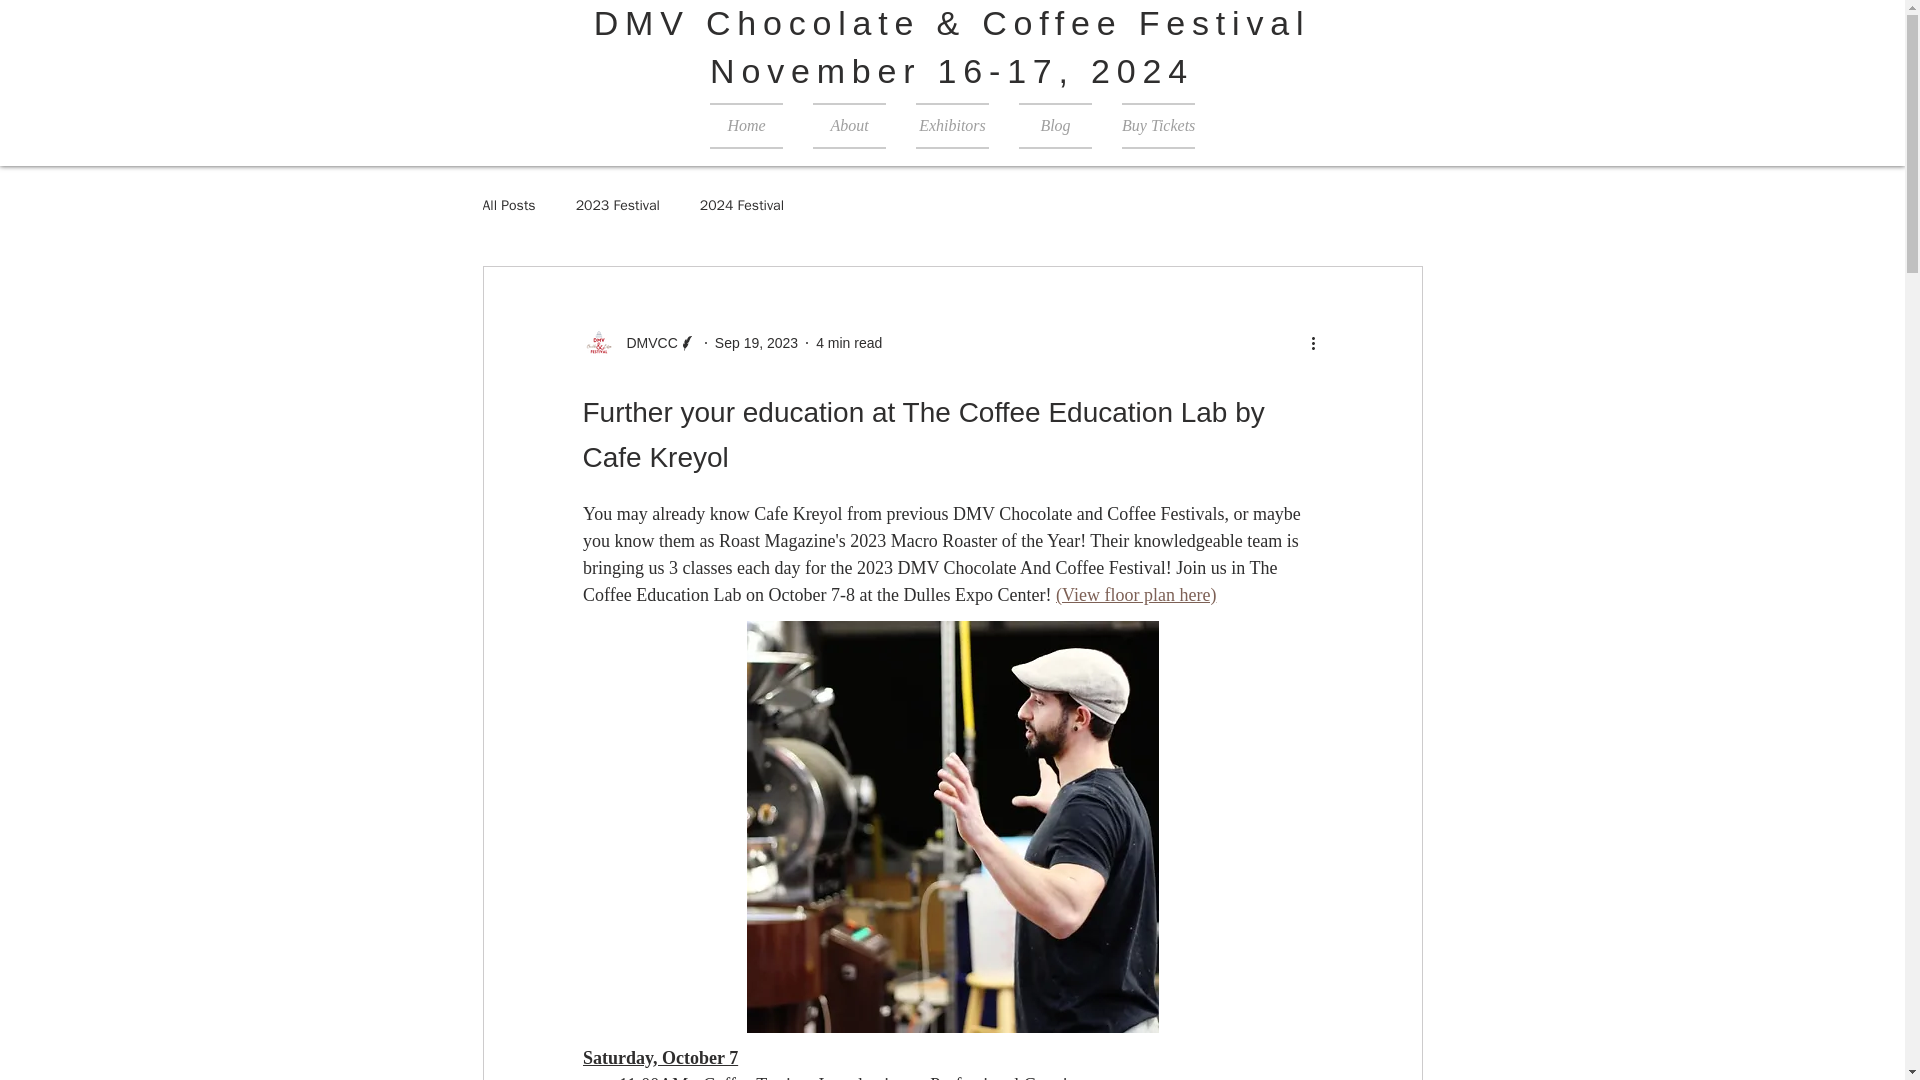  Describe the element at coordinates (1158, 126) in the screenshot. I see `Buy Tickets` at that location.